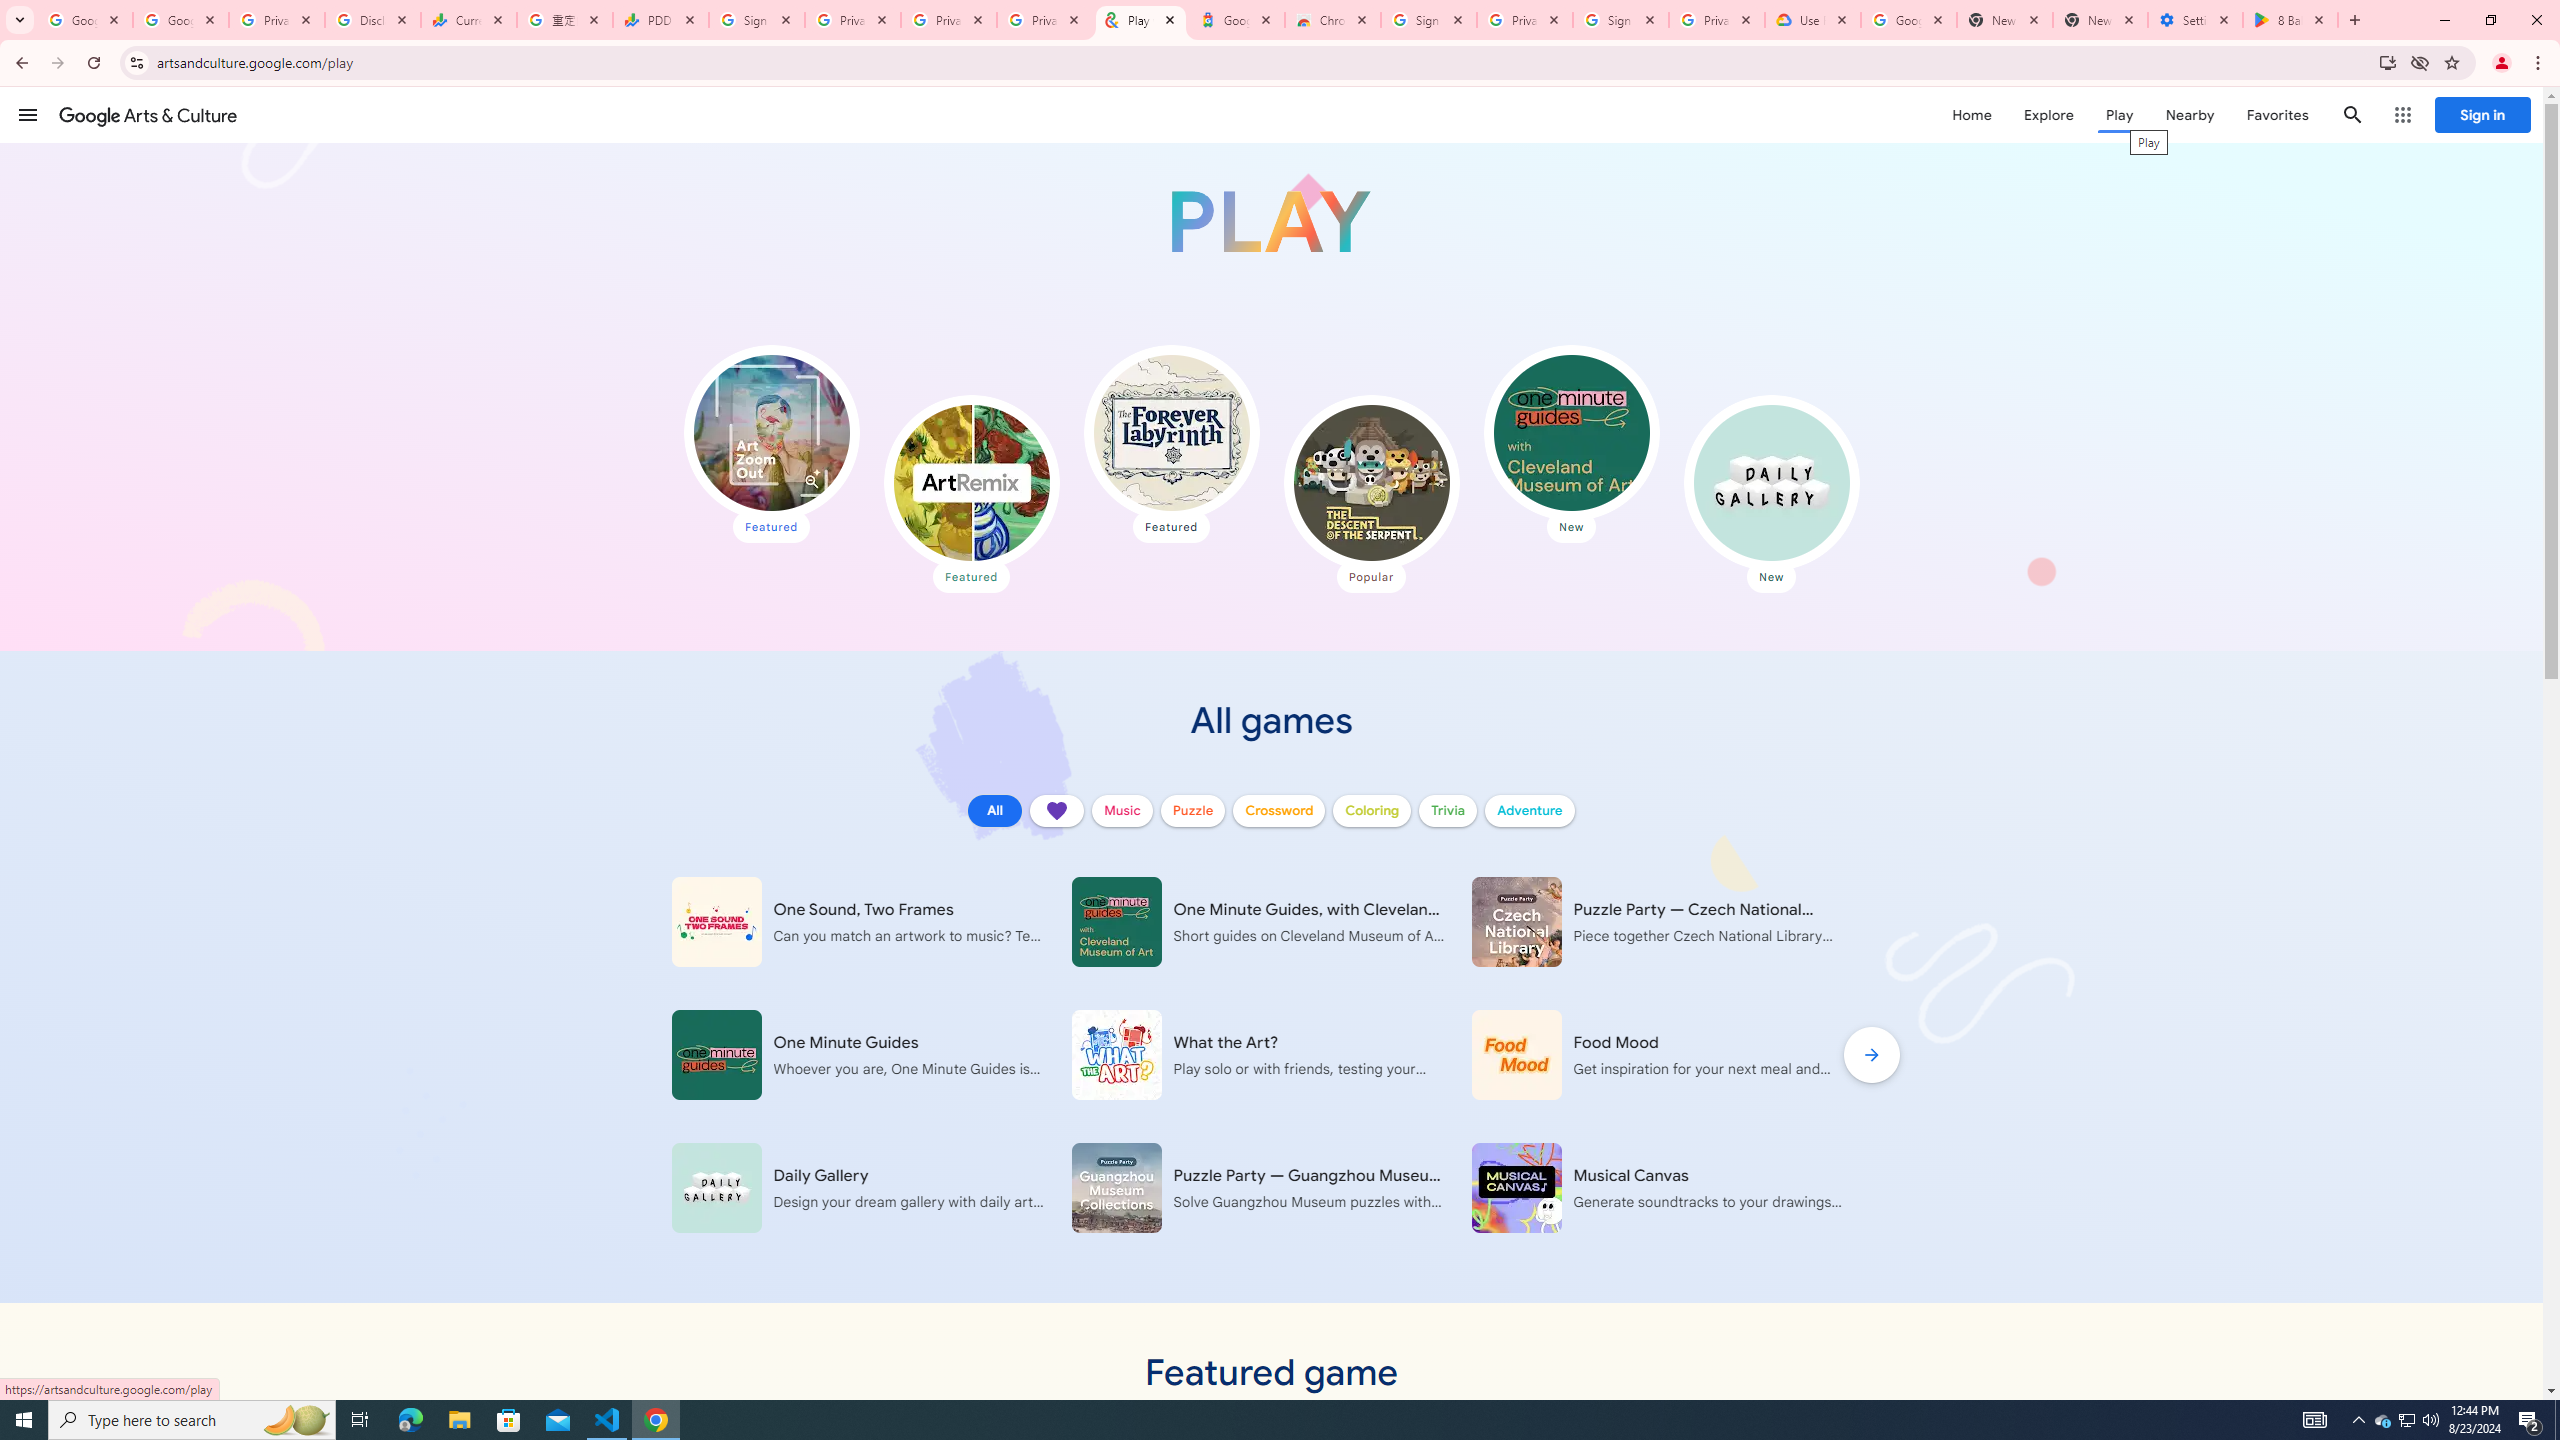 Image resolution: width=2560 pixels, height=1440 pixels. Describe the element at coordinates (756, 20) in the screenshot. I see `Sign in - Google Accounts` at that location.